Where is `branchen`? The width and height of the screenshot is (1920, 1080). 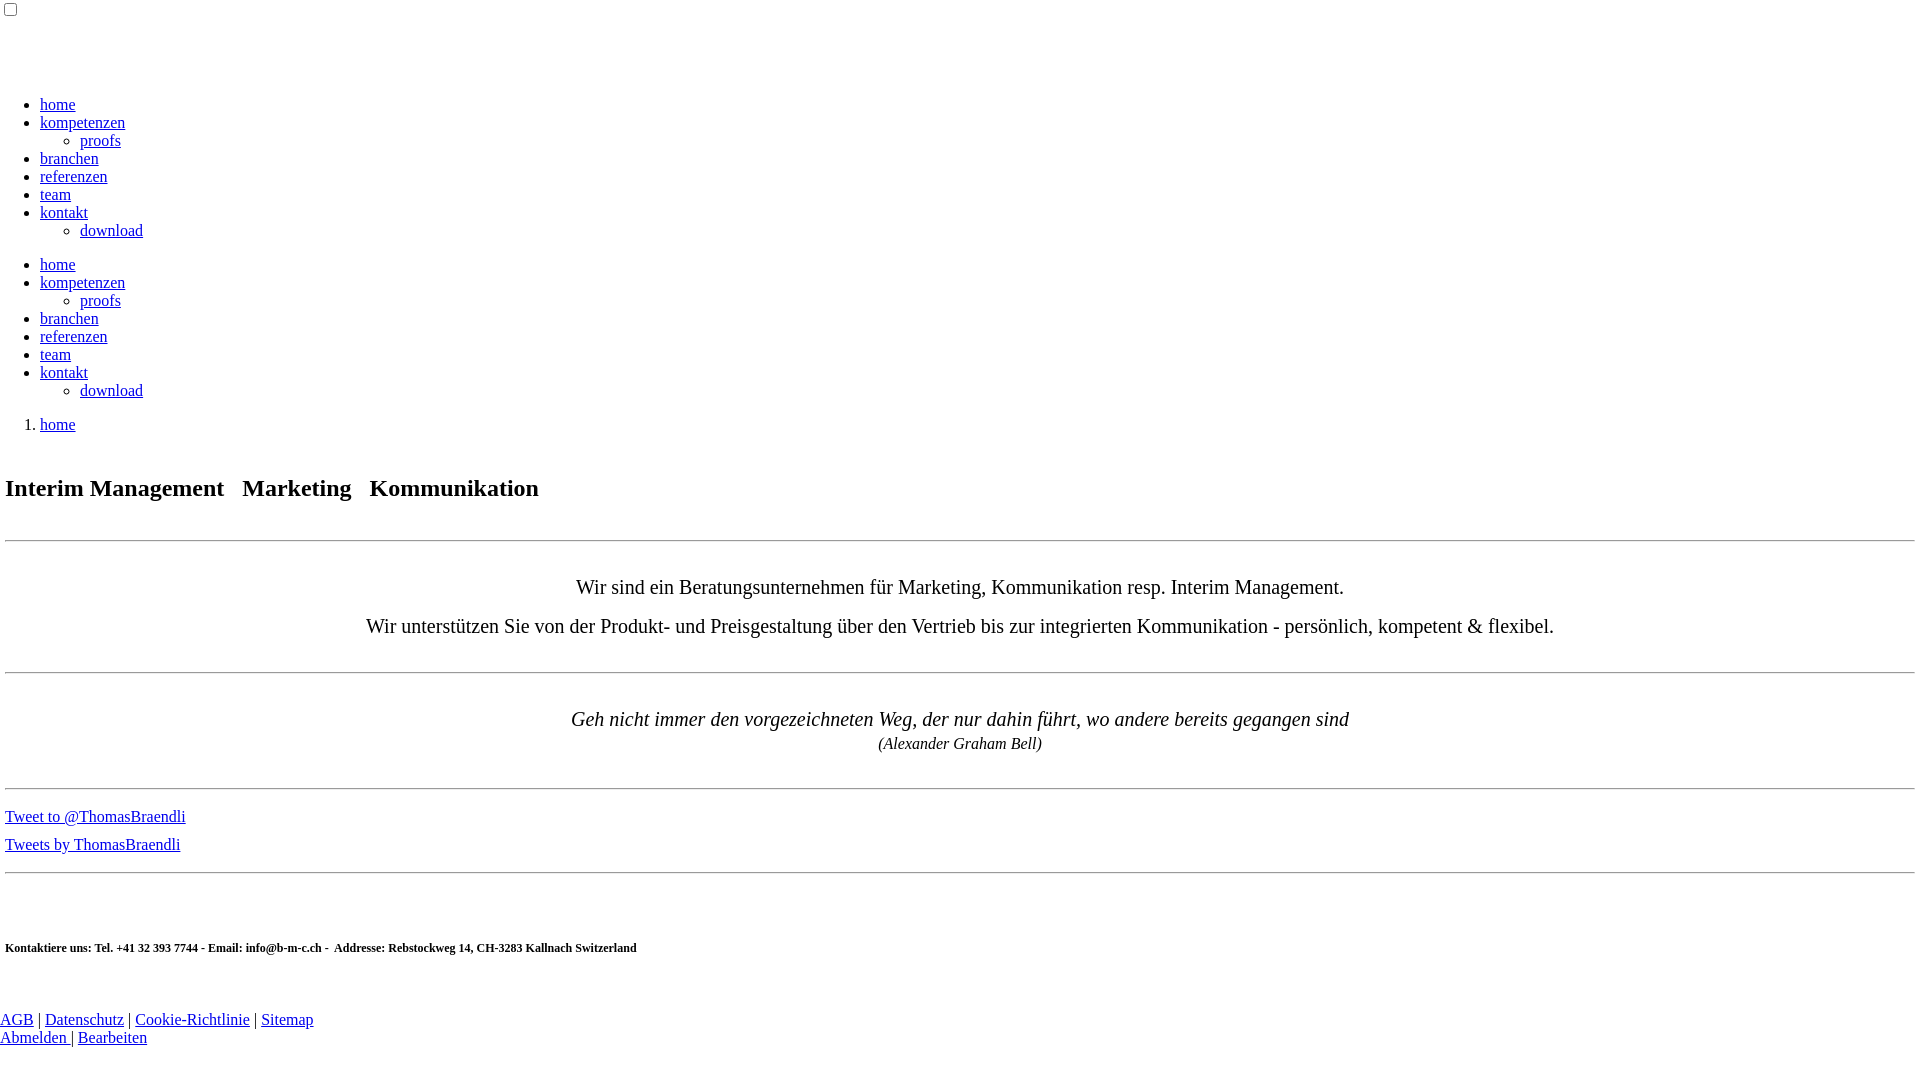
branchen is located at coordinates (70, 158).